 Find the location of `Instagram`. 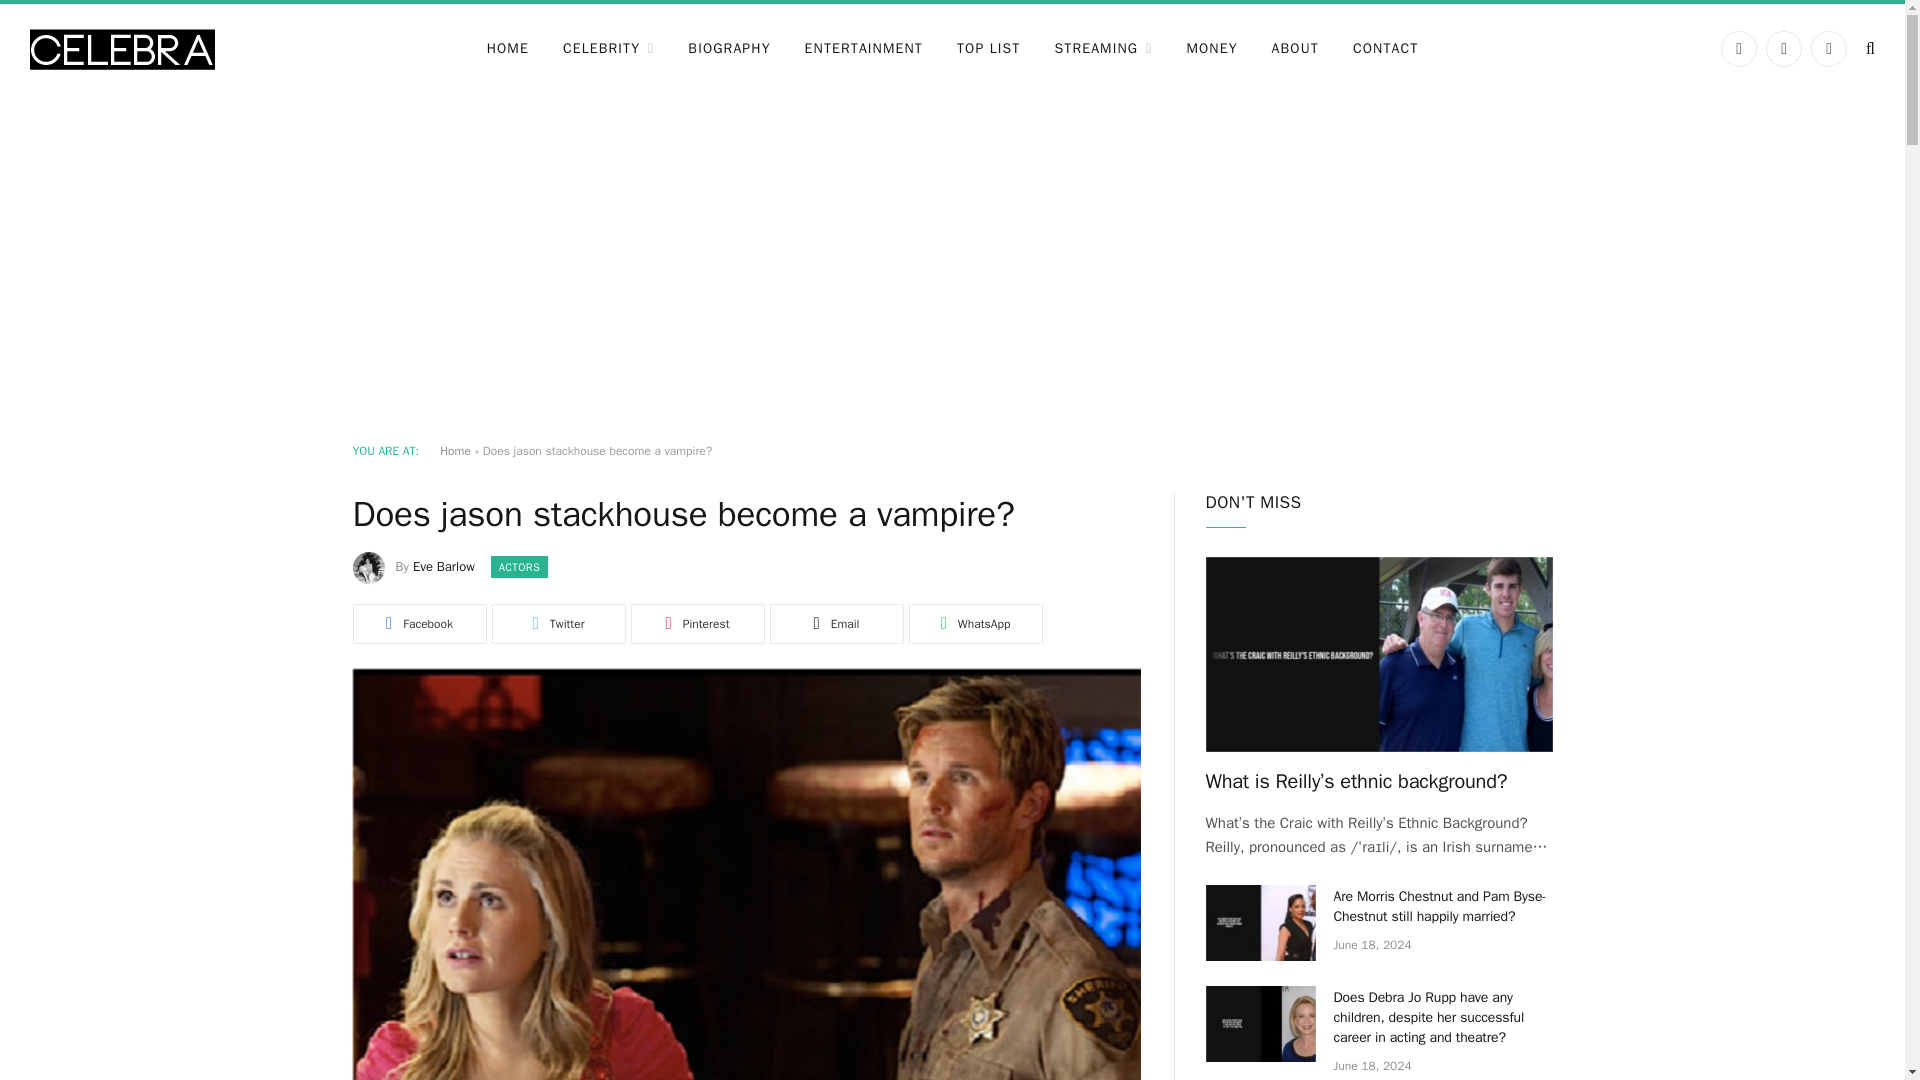

Instagram is located at coordinates (1828, 48).